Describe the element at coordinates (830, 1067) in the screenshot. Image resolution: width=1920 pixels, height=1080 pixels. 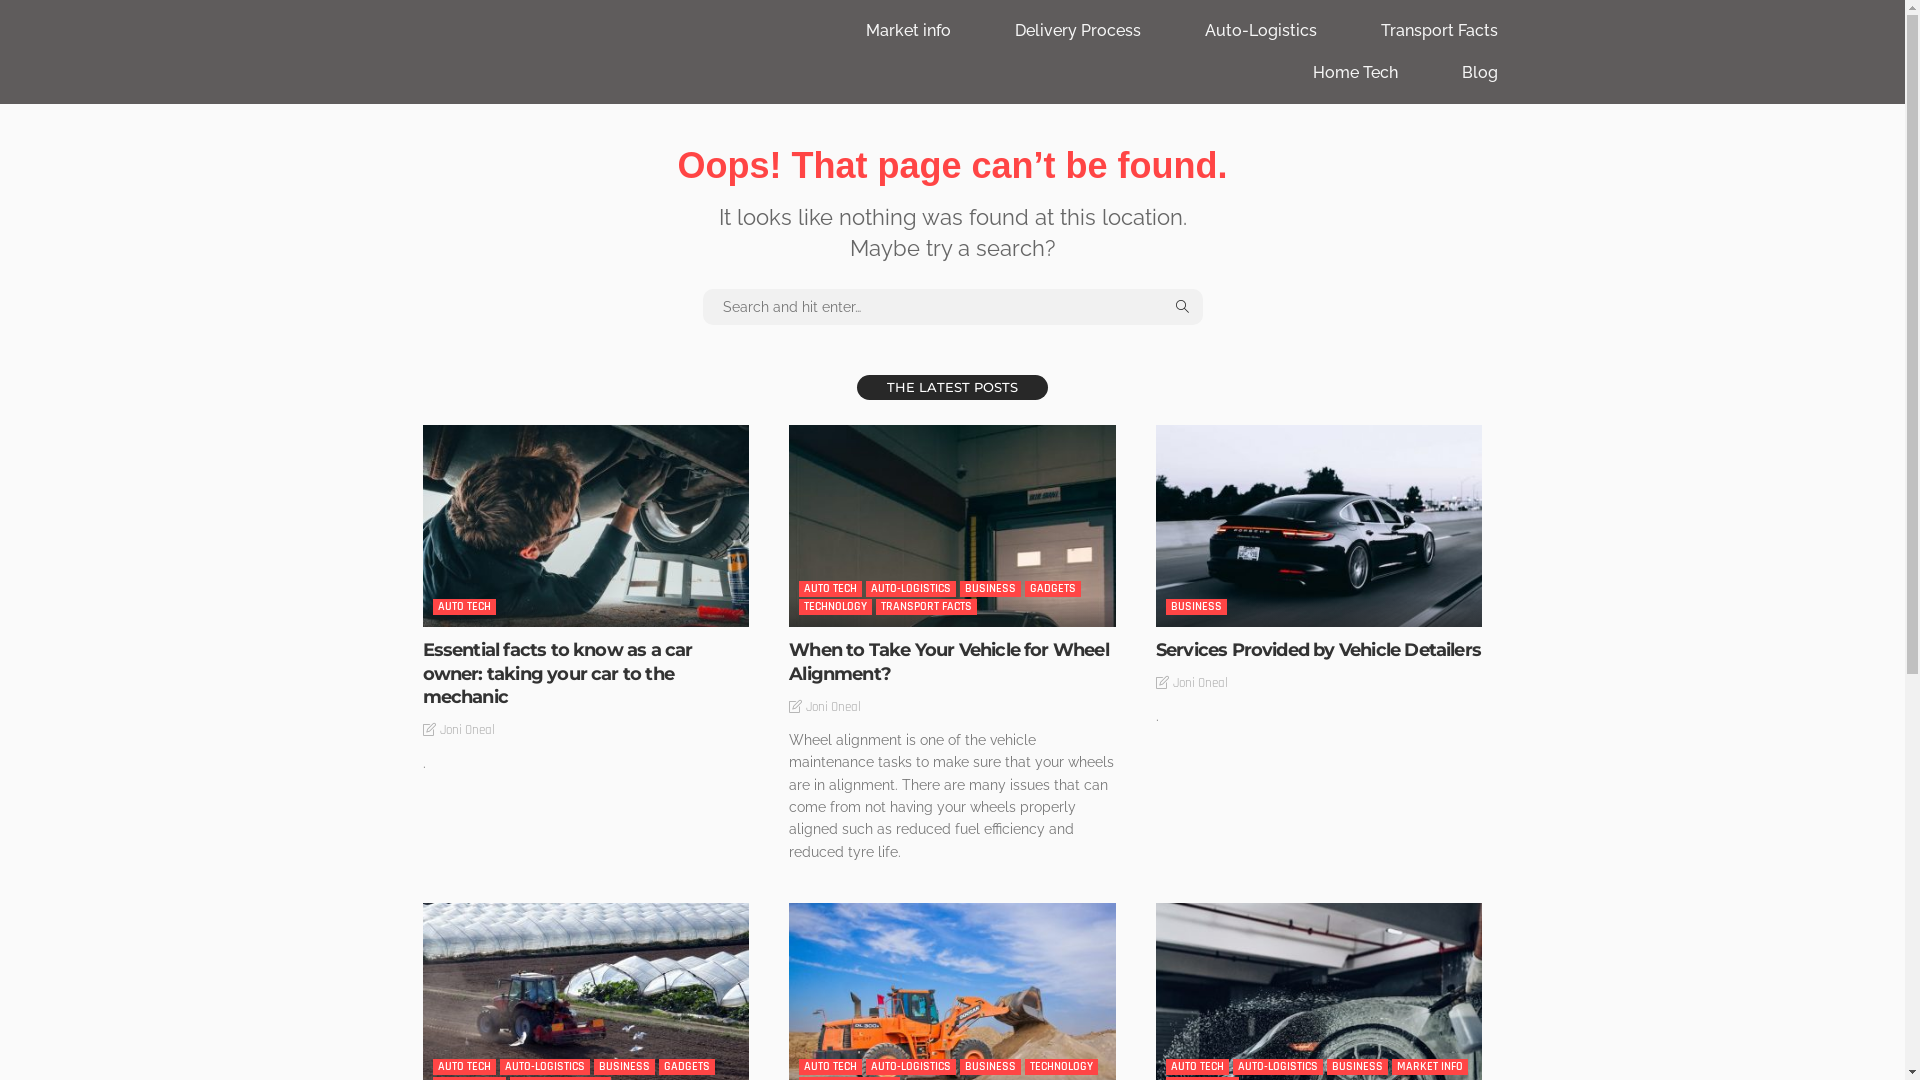
I see `AUTO TECH` at that location.